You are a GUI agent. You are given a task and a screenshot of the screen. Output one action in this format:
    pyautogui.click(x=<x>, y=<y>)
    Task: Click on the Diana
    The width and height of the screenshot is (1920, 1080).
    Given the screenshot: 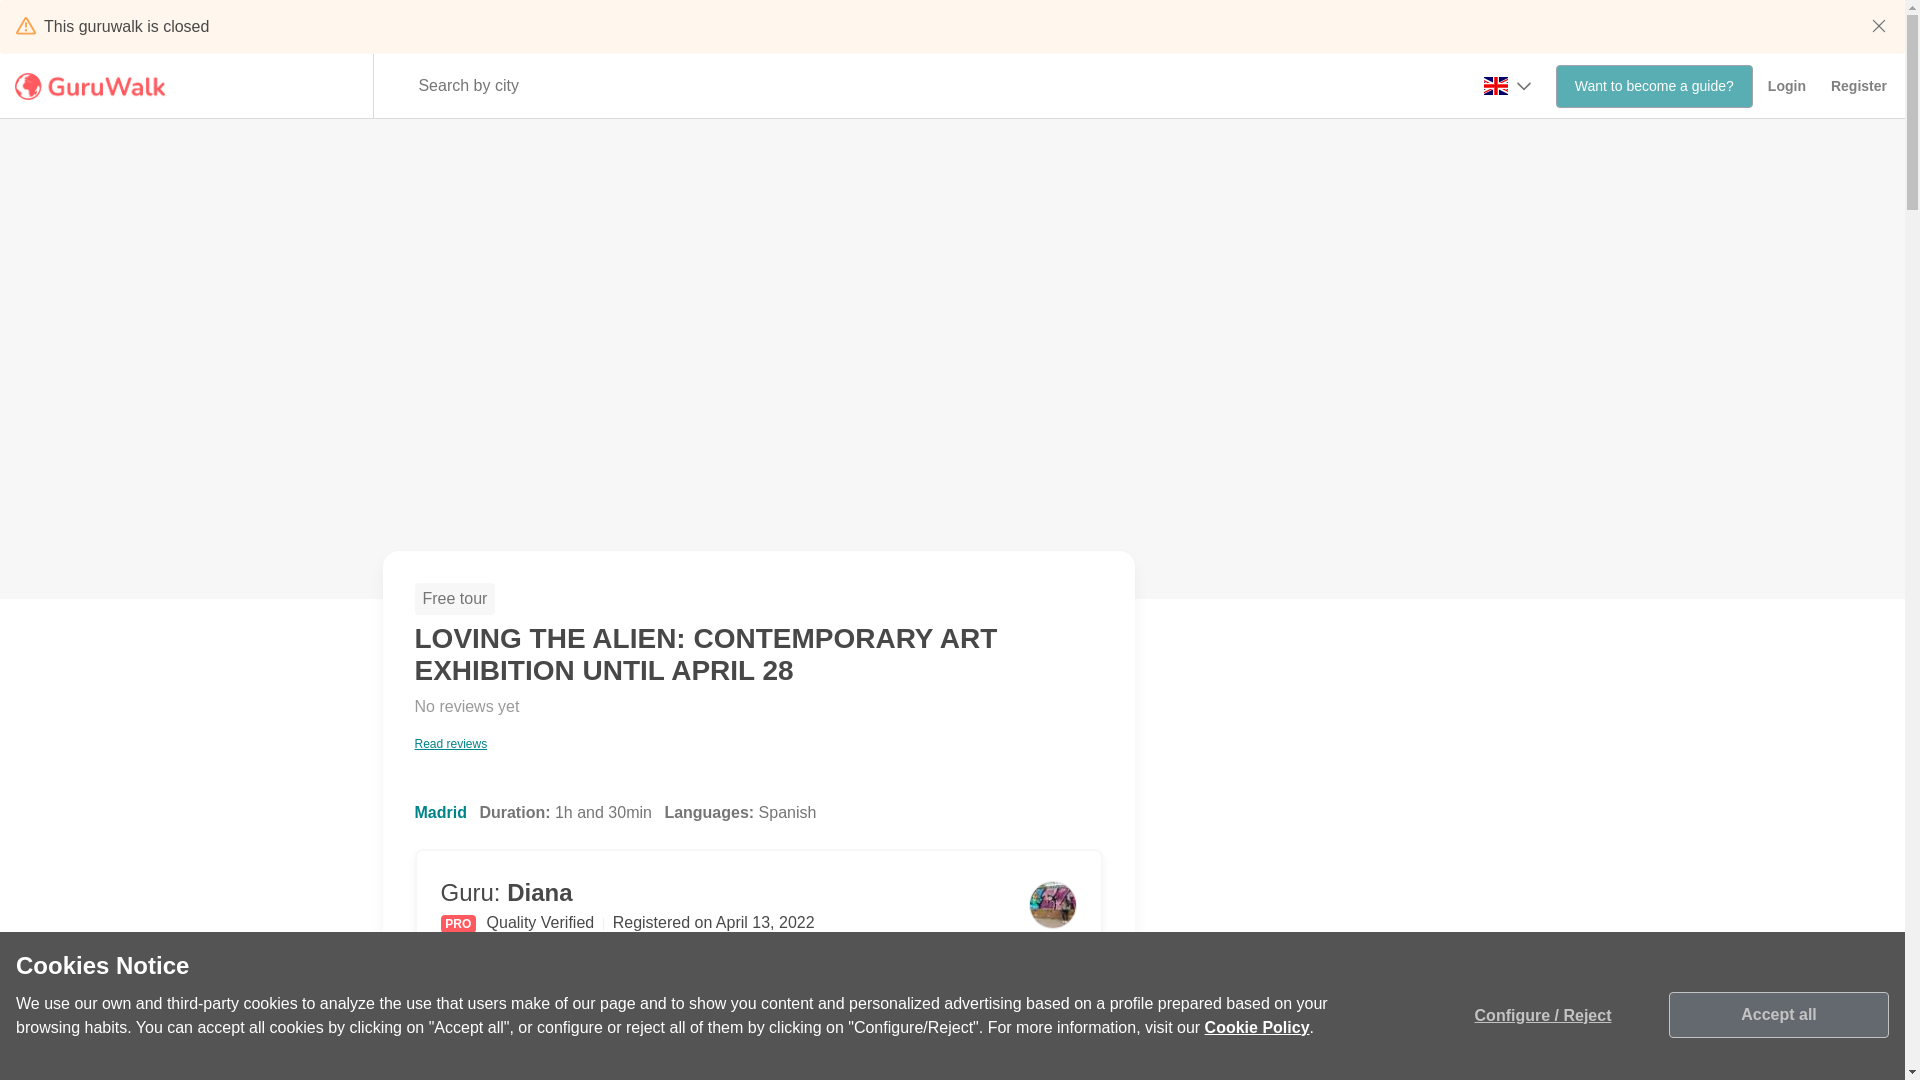 What is the action you would take?
    pyautogui.click(x=1856, y=86)
    